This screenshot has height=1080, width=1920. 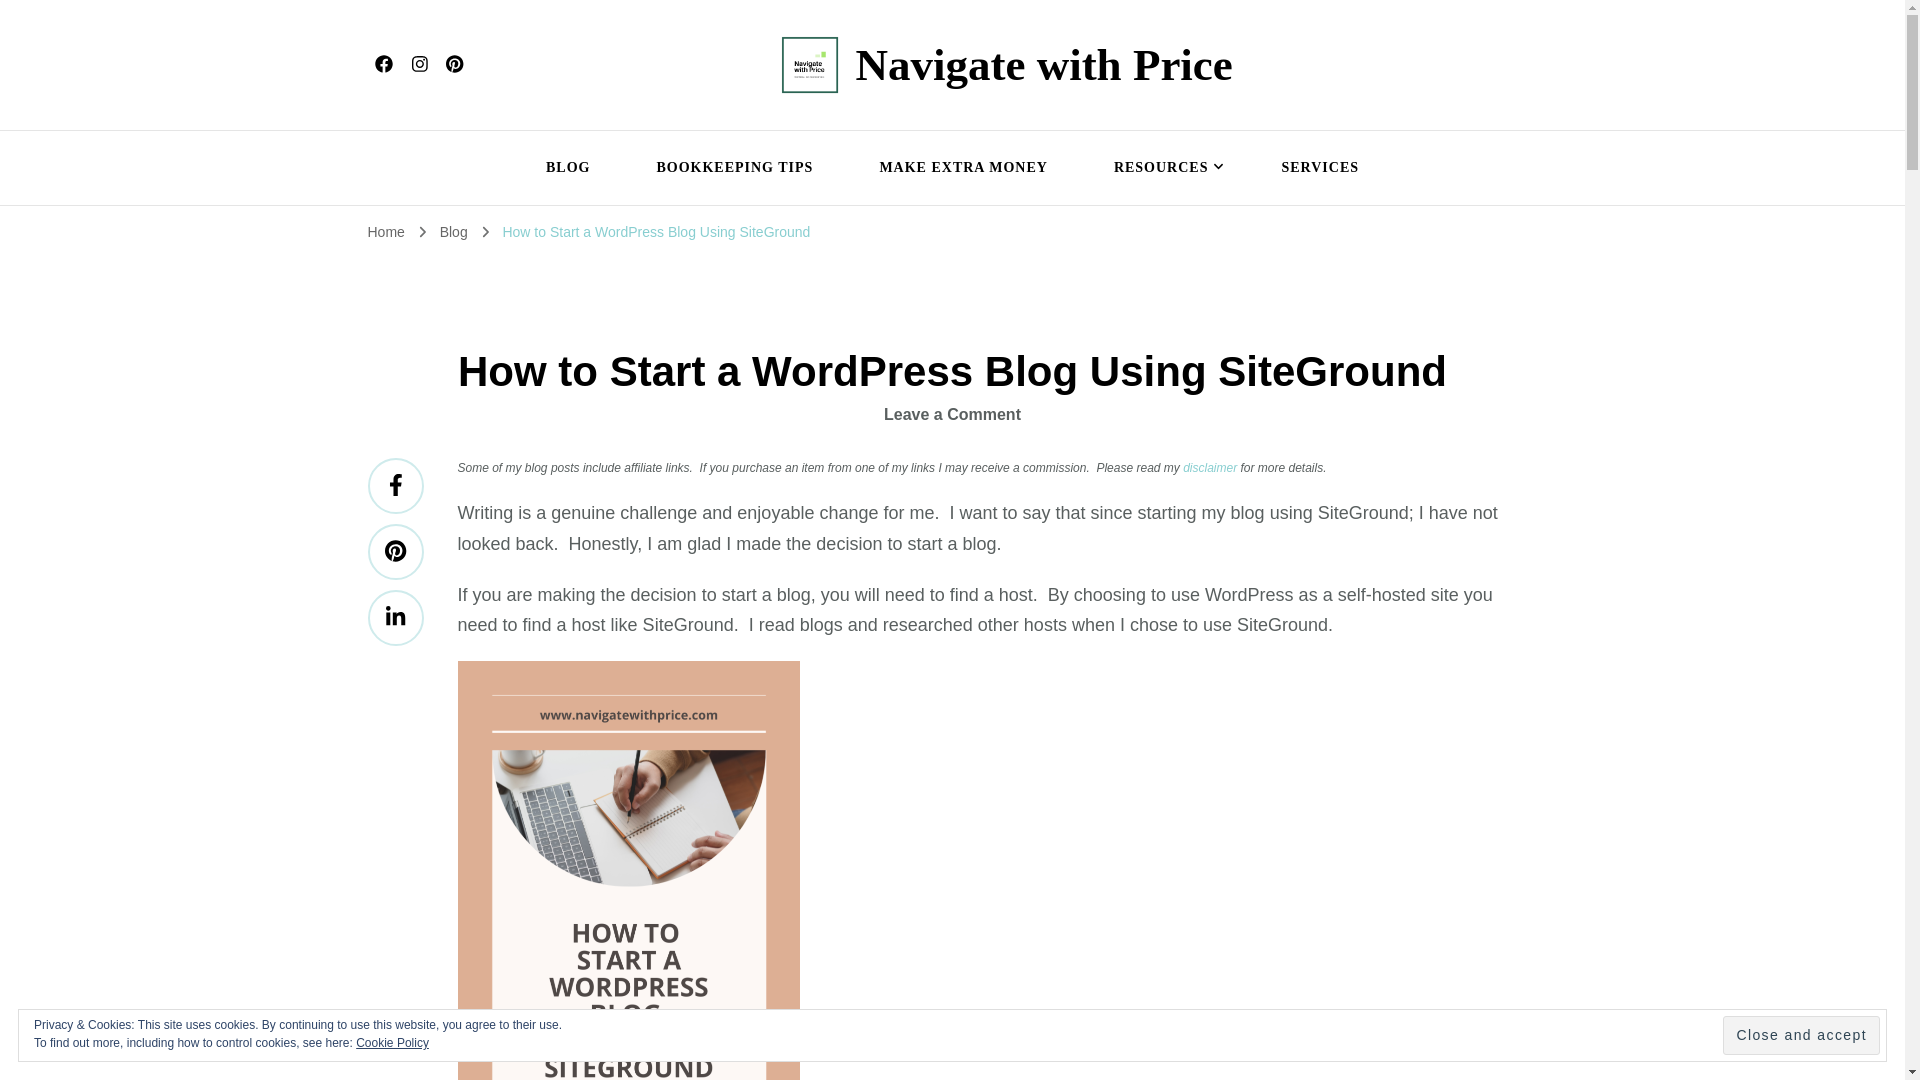 I want to click on SERVICES, so click(x=1320, y=168).